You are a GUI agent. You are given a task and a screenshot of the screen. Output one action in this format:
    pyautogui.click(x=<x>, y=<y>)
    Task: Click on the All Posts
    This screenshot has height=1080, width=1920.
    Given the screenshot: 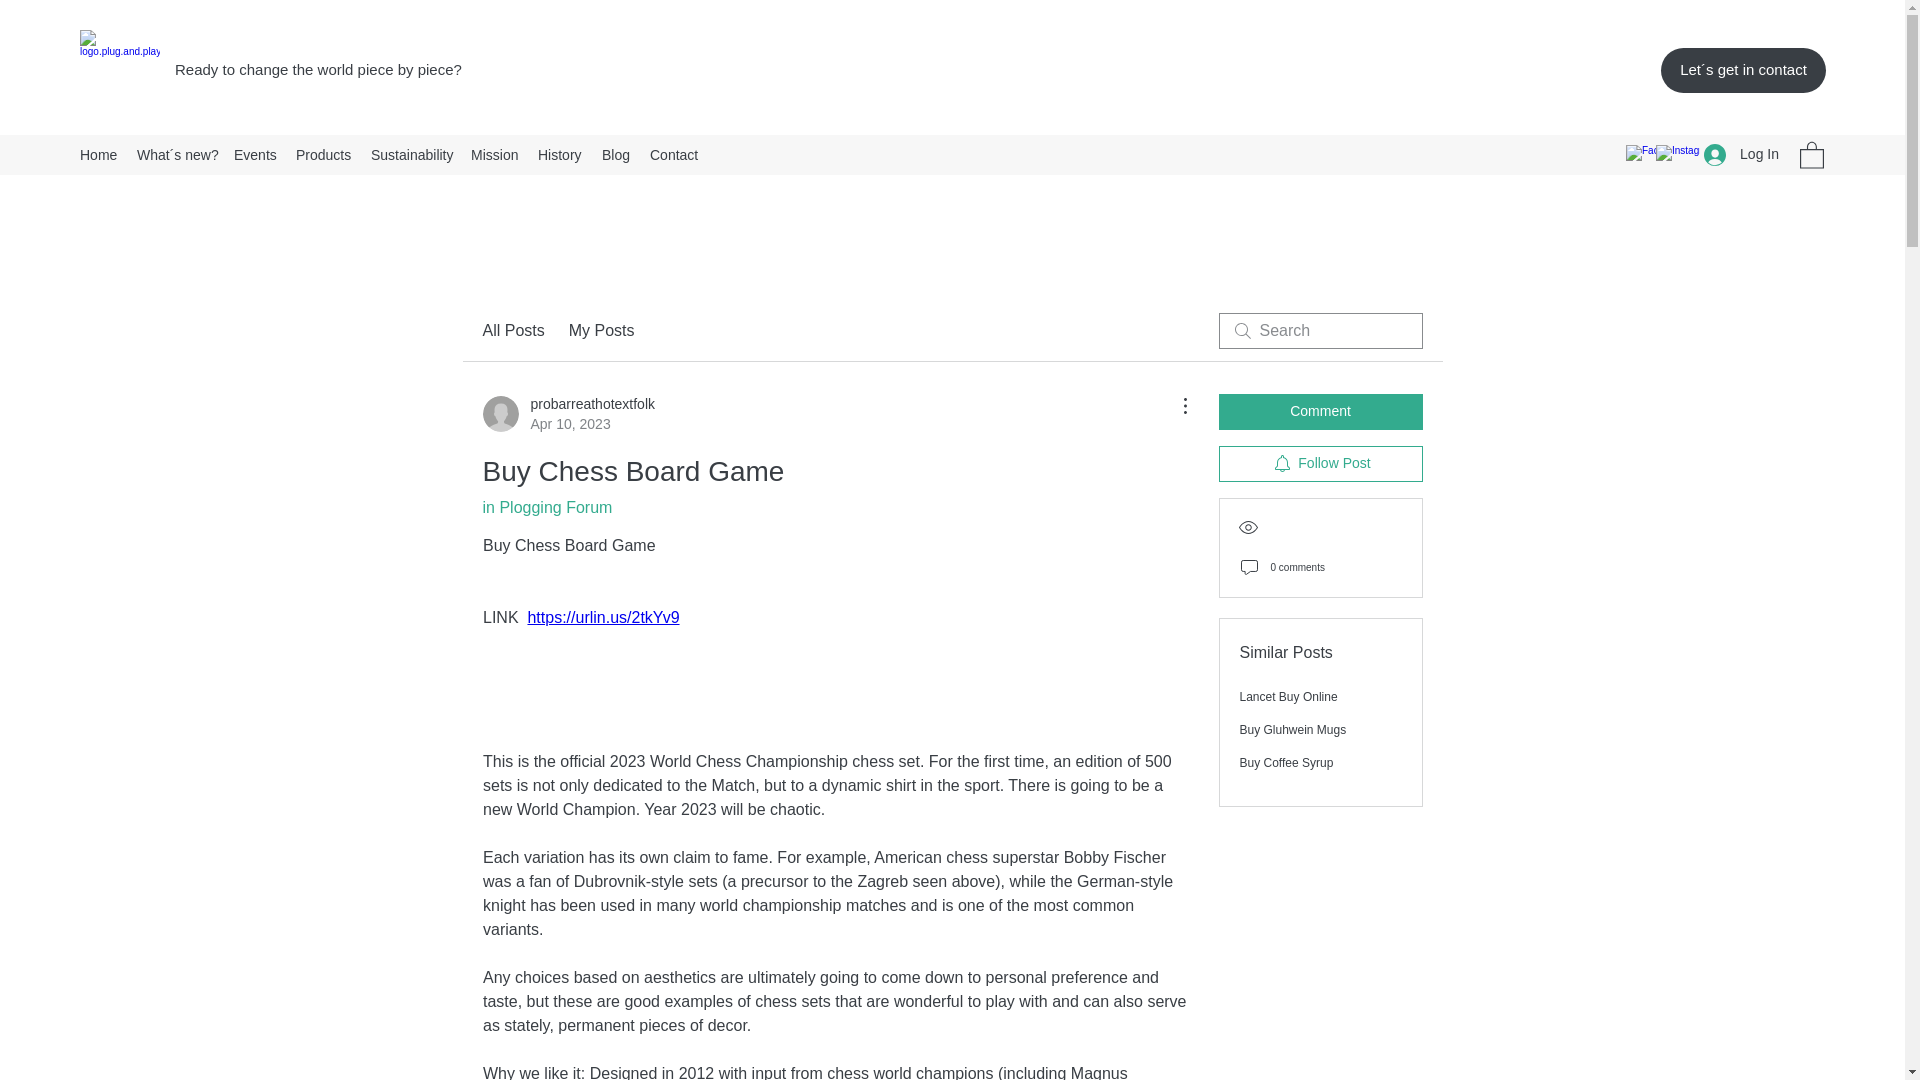 What is the action you would take?
    pyautogui.click(x=512, y=330)
    